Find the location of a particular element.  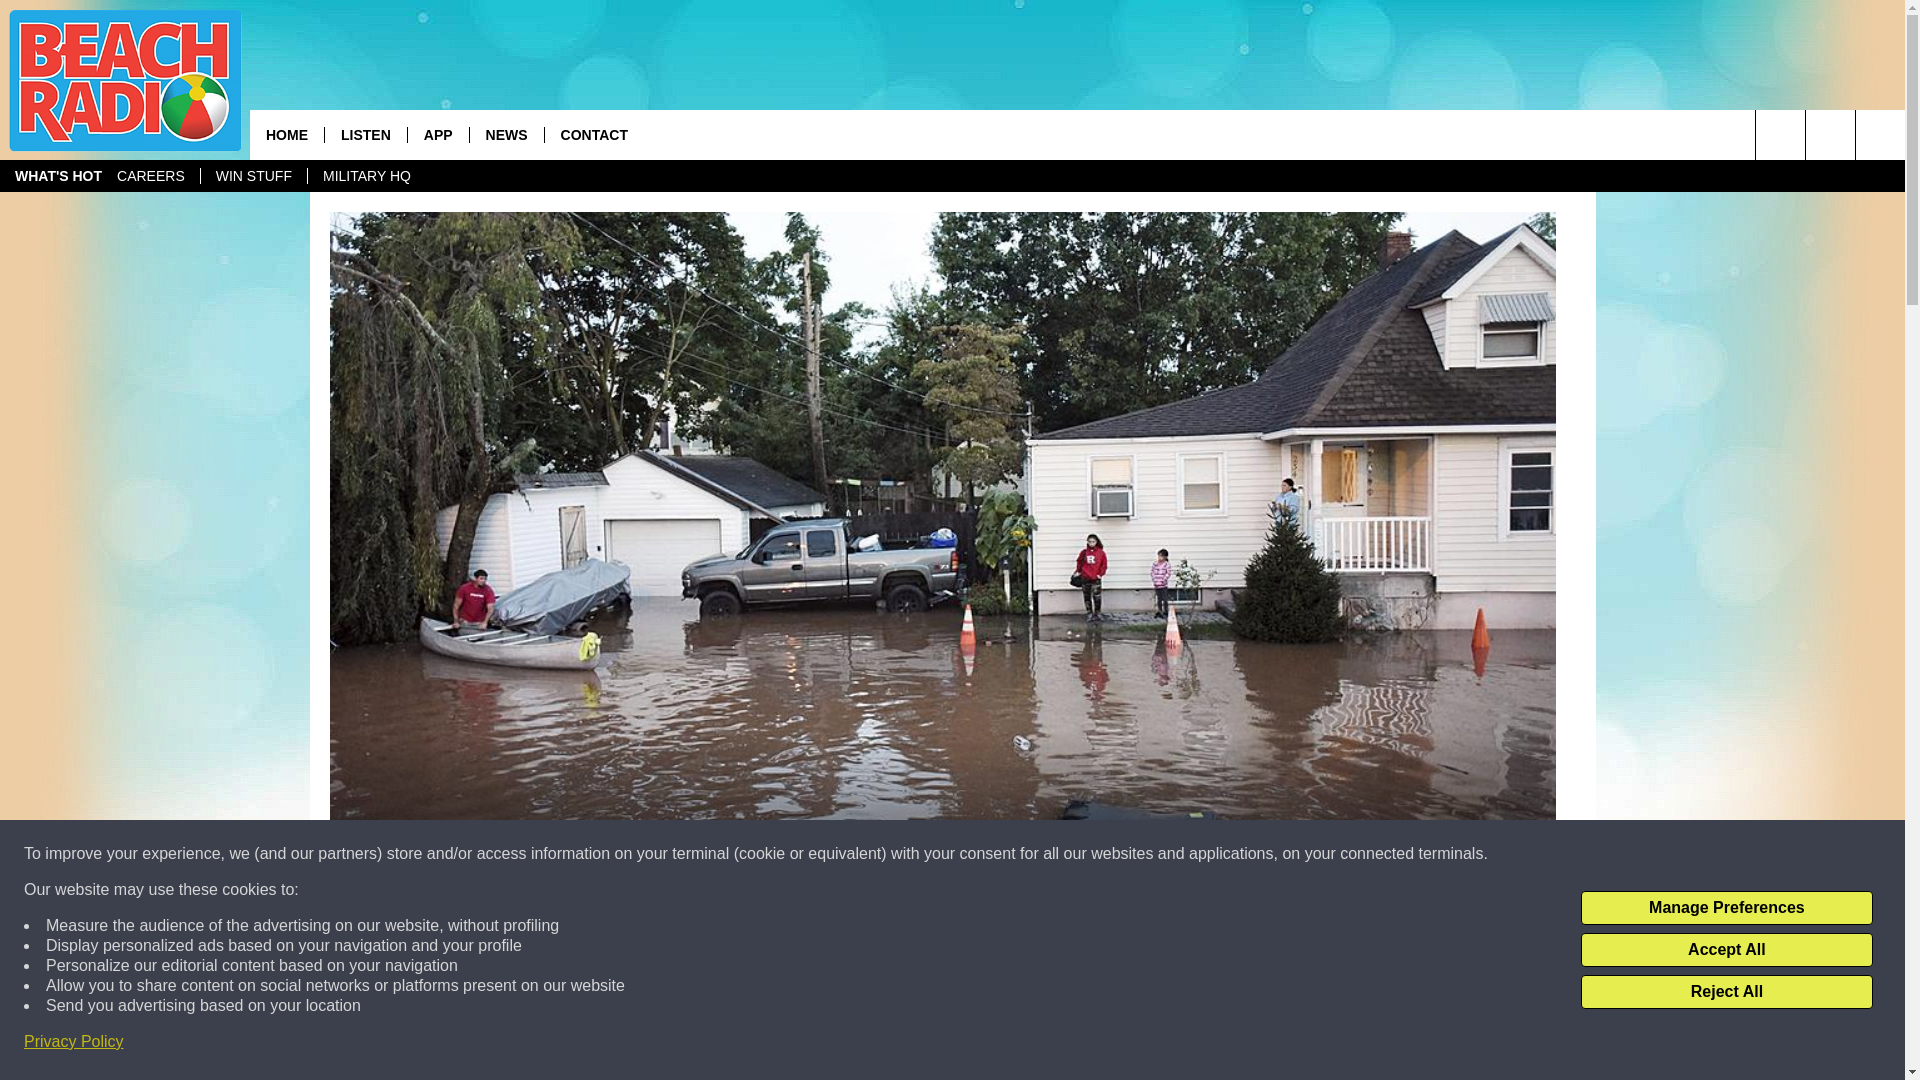

Share on Facebook is located at coordinates (683, 1044).